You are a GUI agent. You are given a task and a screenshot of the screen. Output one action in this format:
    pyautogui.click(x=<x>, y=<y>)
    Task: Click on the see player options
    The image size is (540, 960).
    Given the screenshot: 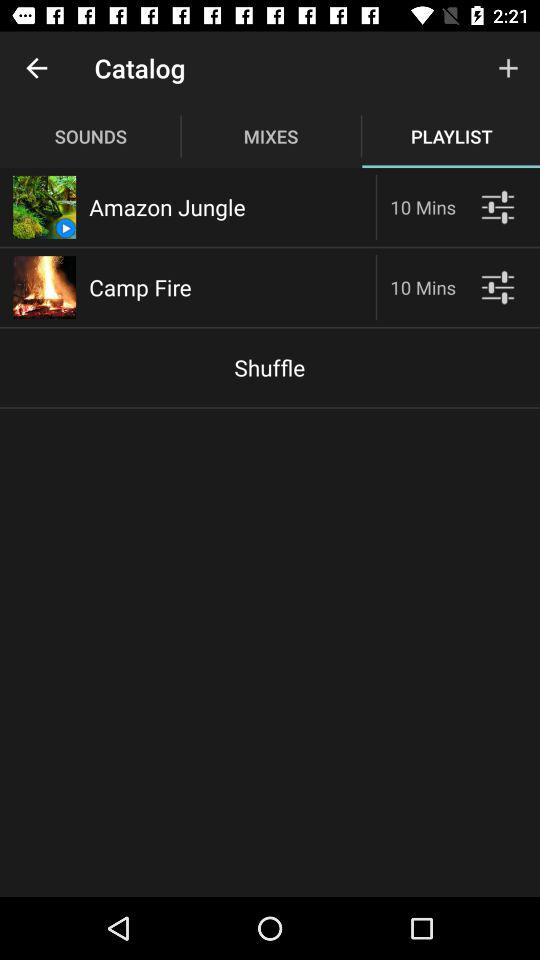 What is the action you would take?
    pyautogui.click(x=498, y=206)
    